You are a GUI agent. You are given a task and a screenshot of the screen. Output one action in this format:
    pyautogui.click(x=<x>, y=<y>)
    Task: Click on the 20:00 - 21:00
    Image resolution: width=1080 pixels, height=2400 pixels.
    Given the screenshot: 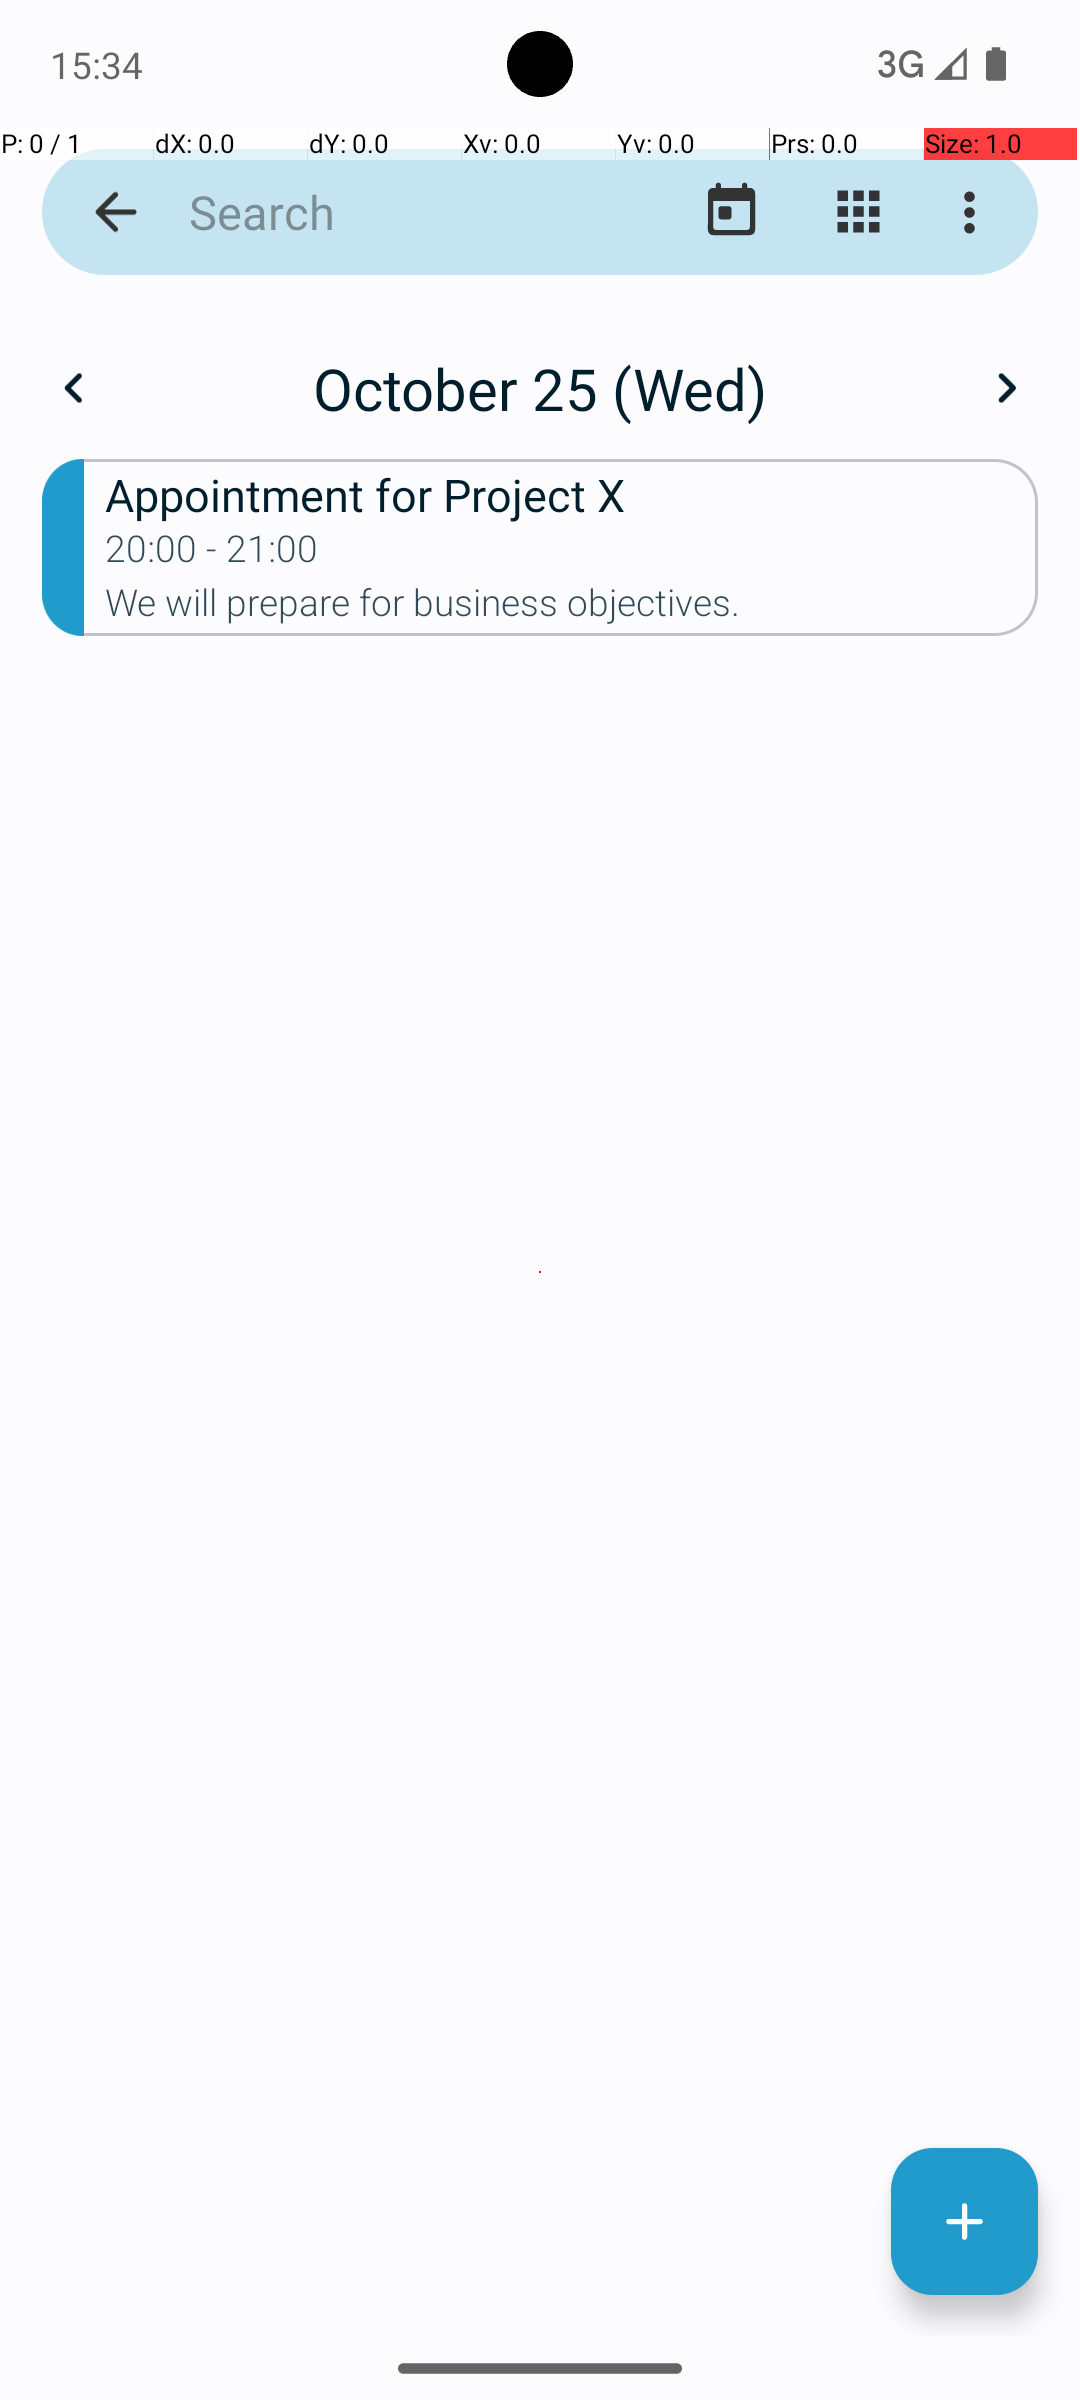 What is the action you would take?
    pyautogui.click(x=212, y=555)
    